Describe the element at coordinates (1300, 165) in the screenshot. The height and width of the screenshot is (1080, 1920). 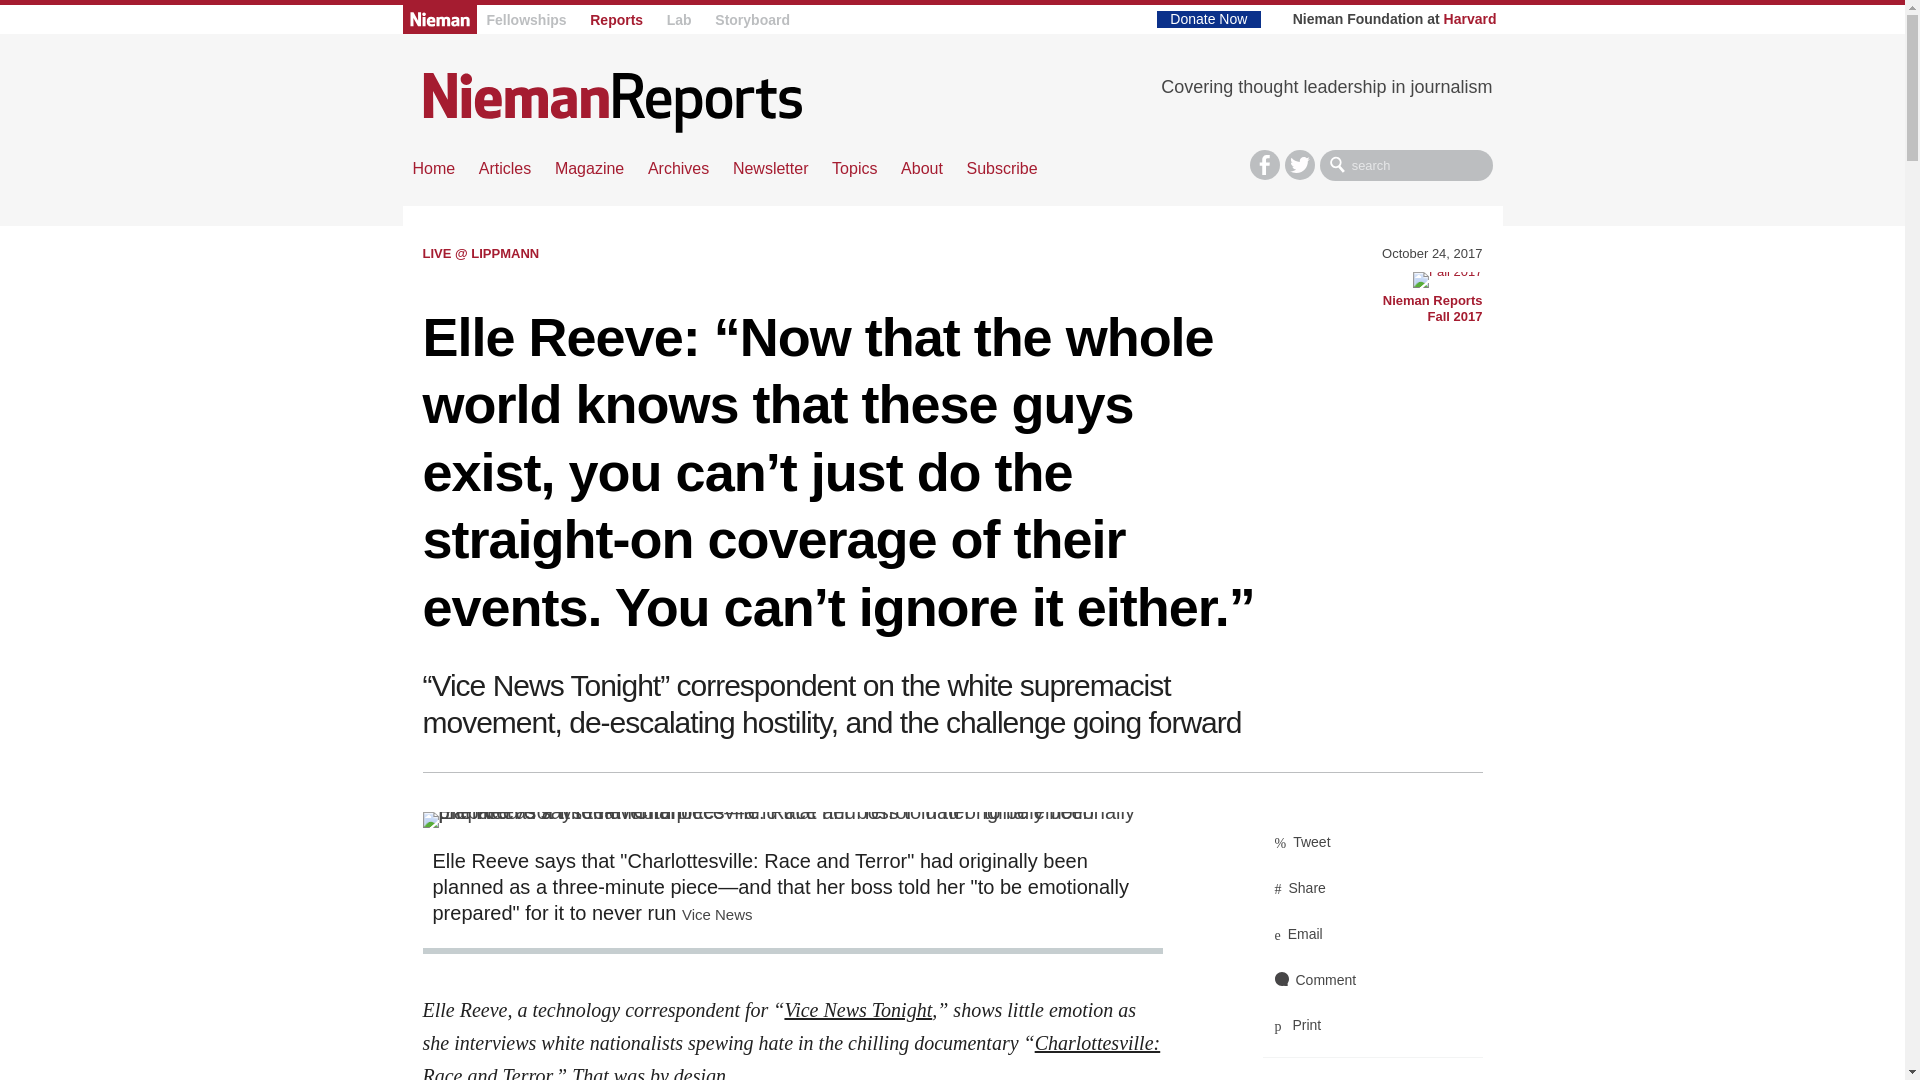
I see `Type search term here` at that location.